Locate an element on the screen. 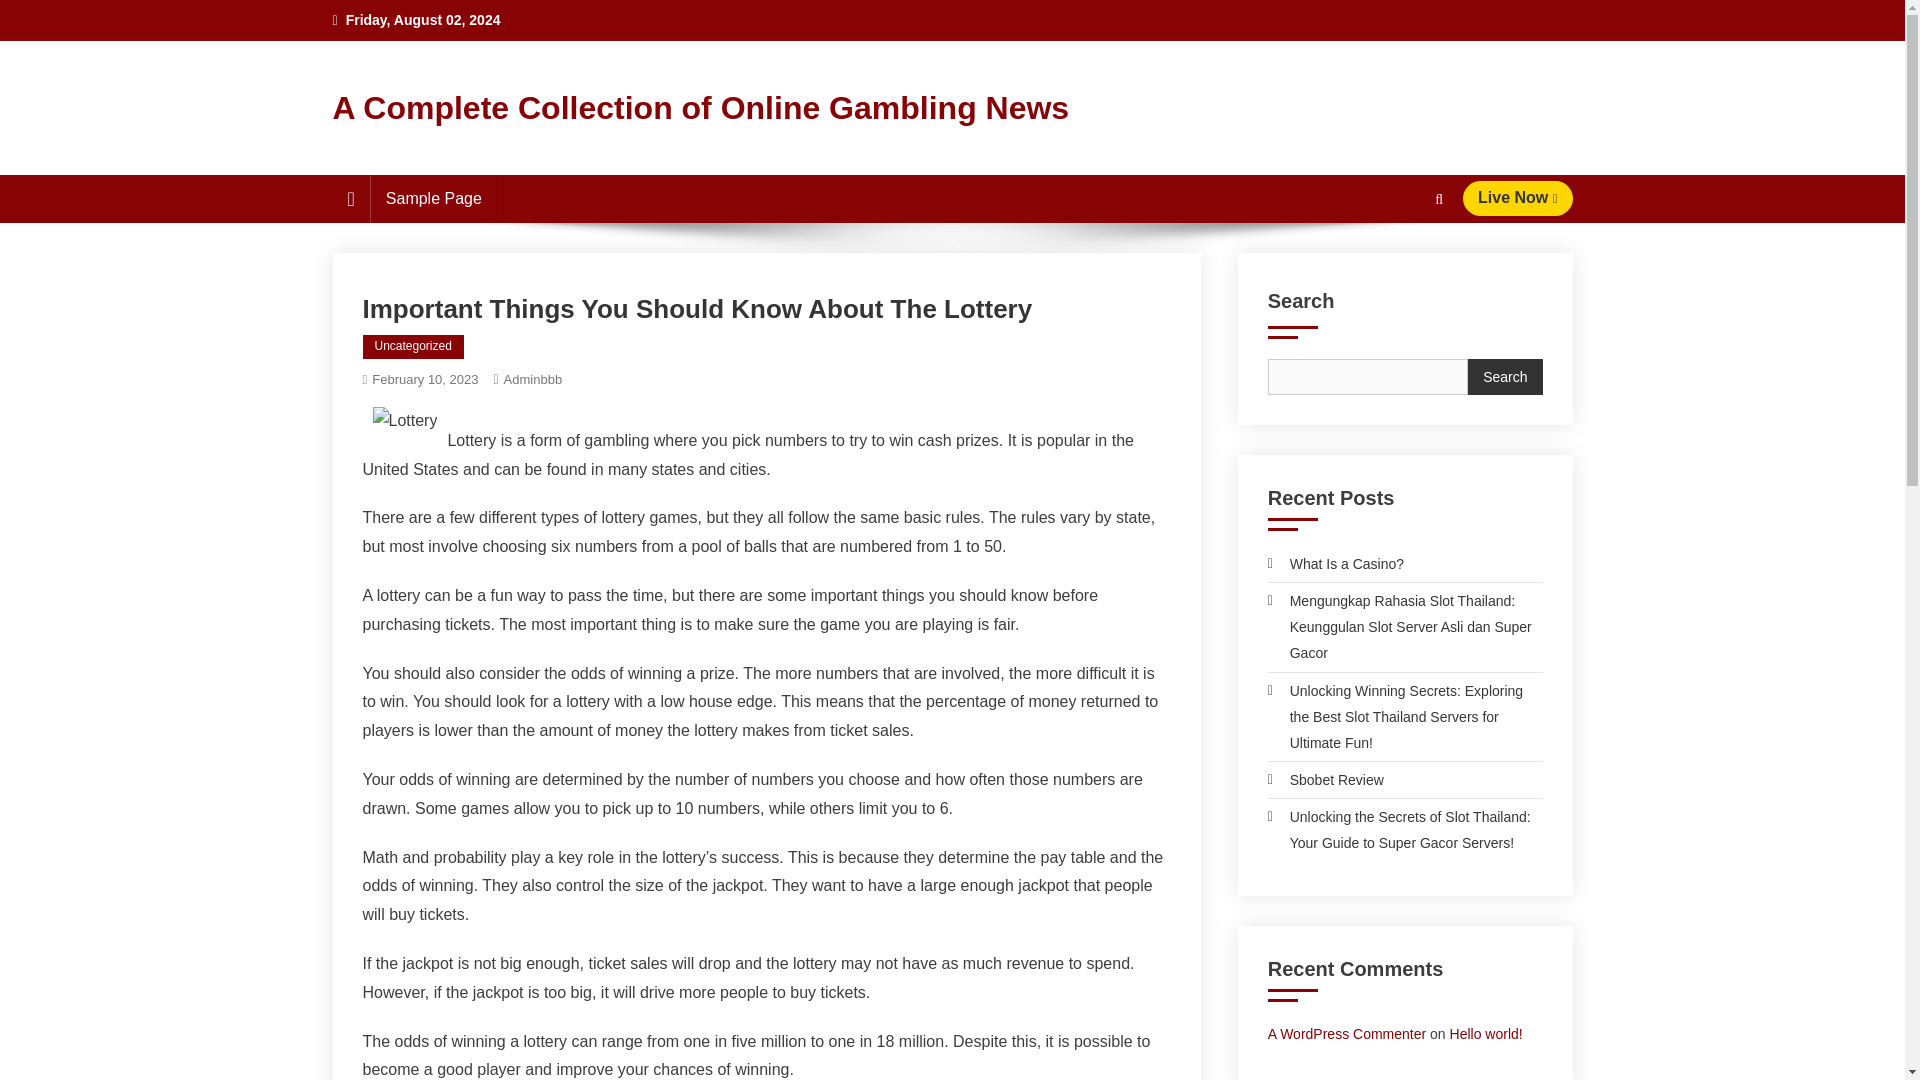 This screenshot has height=1080, width=1920. Sbobet Review is located at coordinates (1326, 779).